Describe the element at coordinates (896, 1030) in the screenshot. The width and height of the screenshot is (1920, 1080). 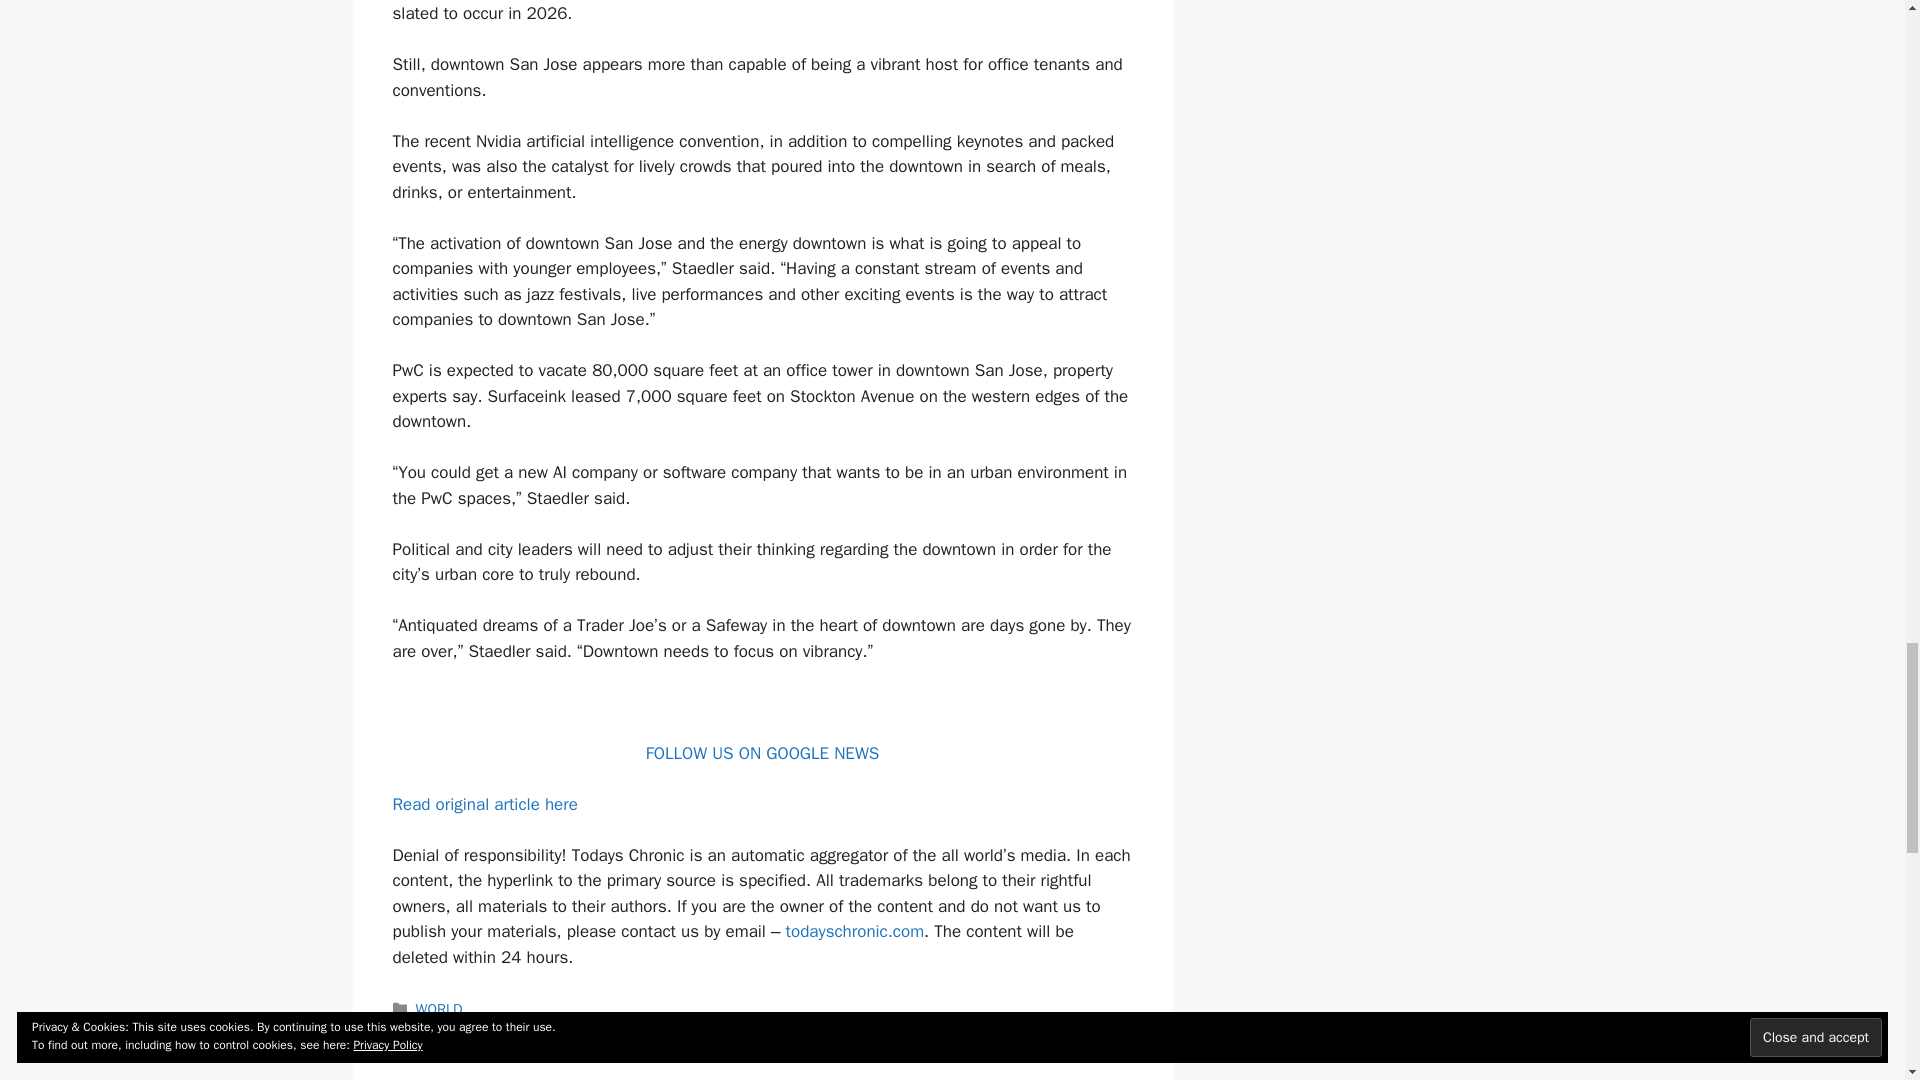
I see `Real estate` at that location.